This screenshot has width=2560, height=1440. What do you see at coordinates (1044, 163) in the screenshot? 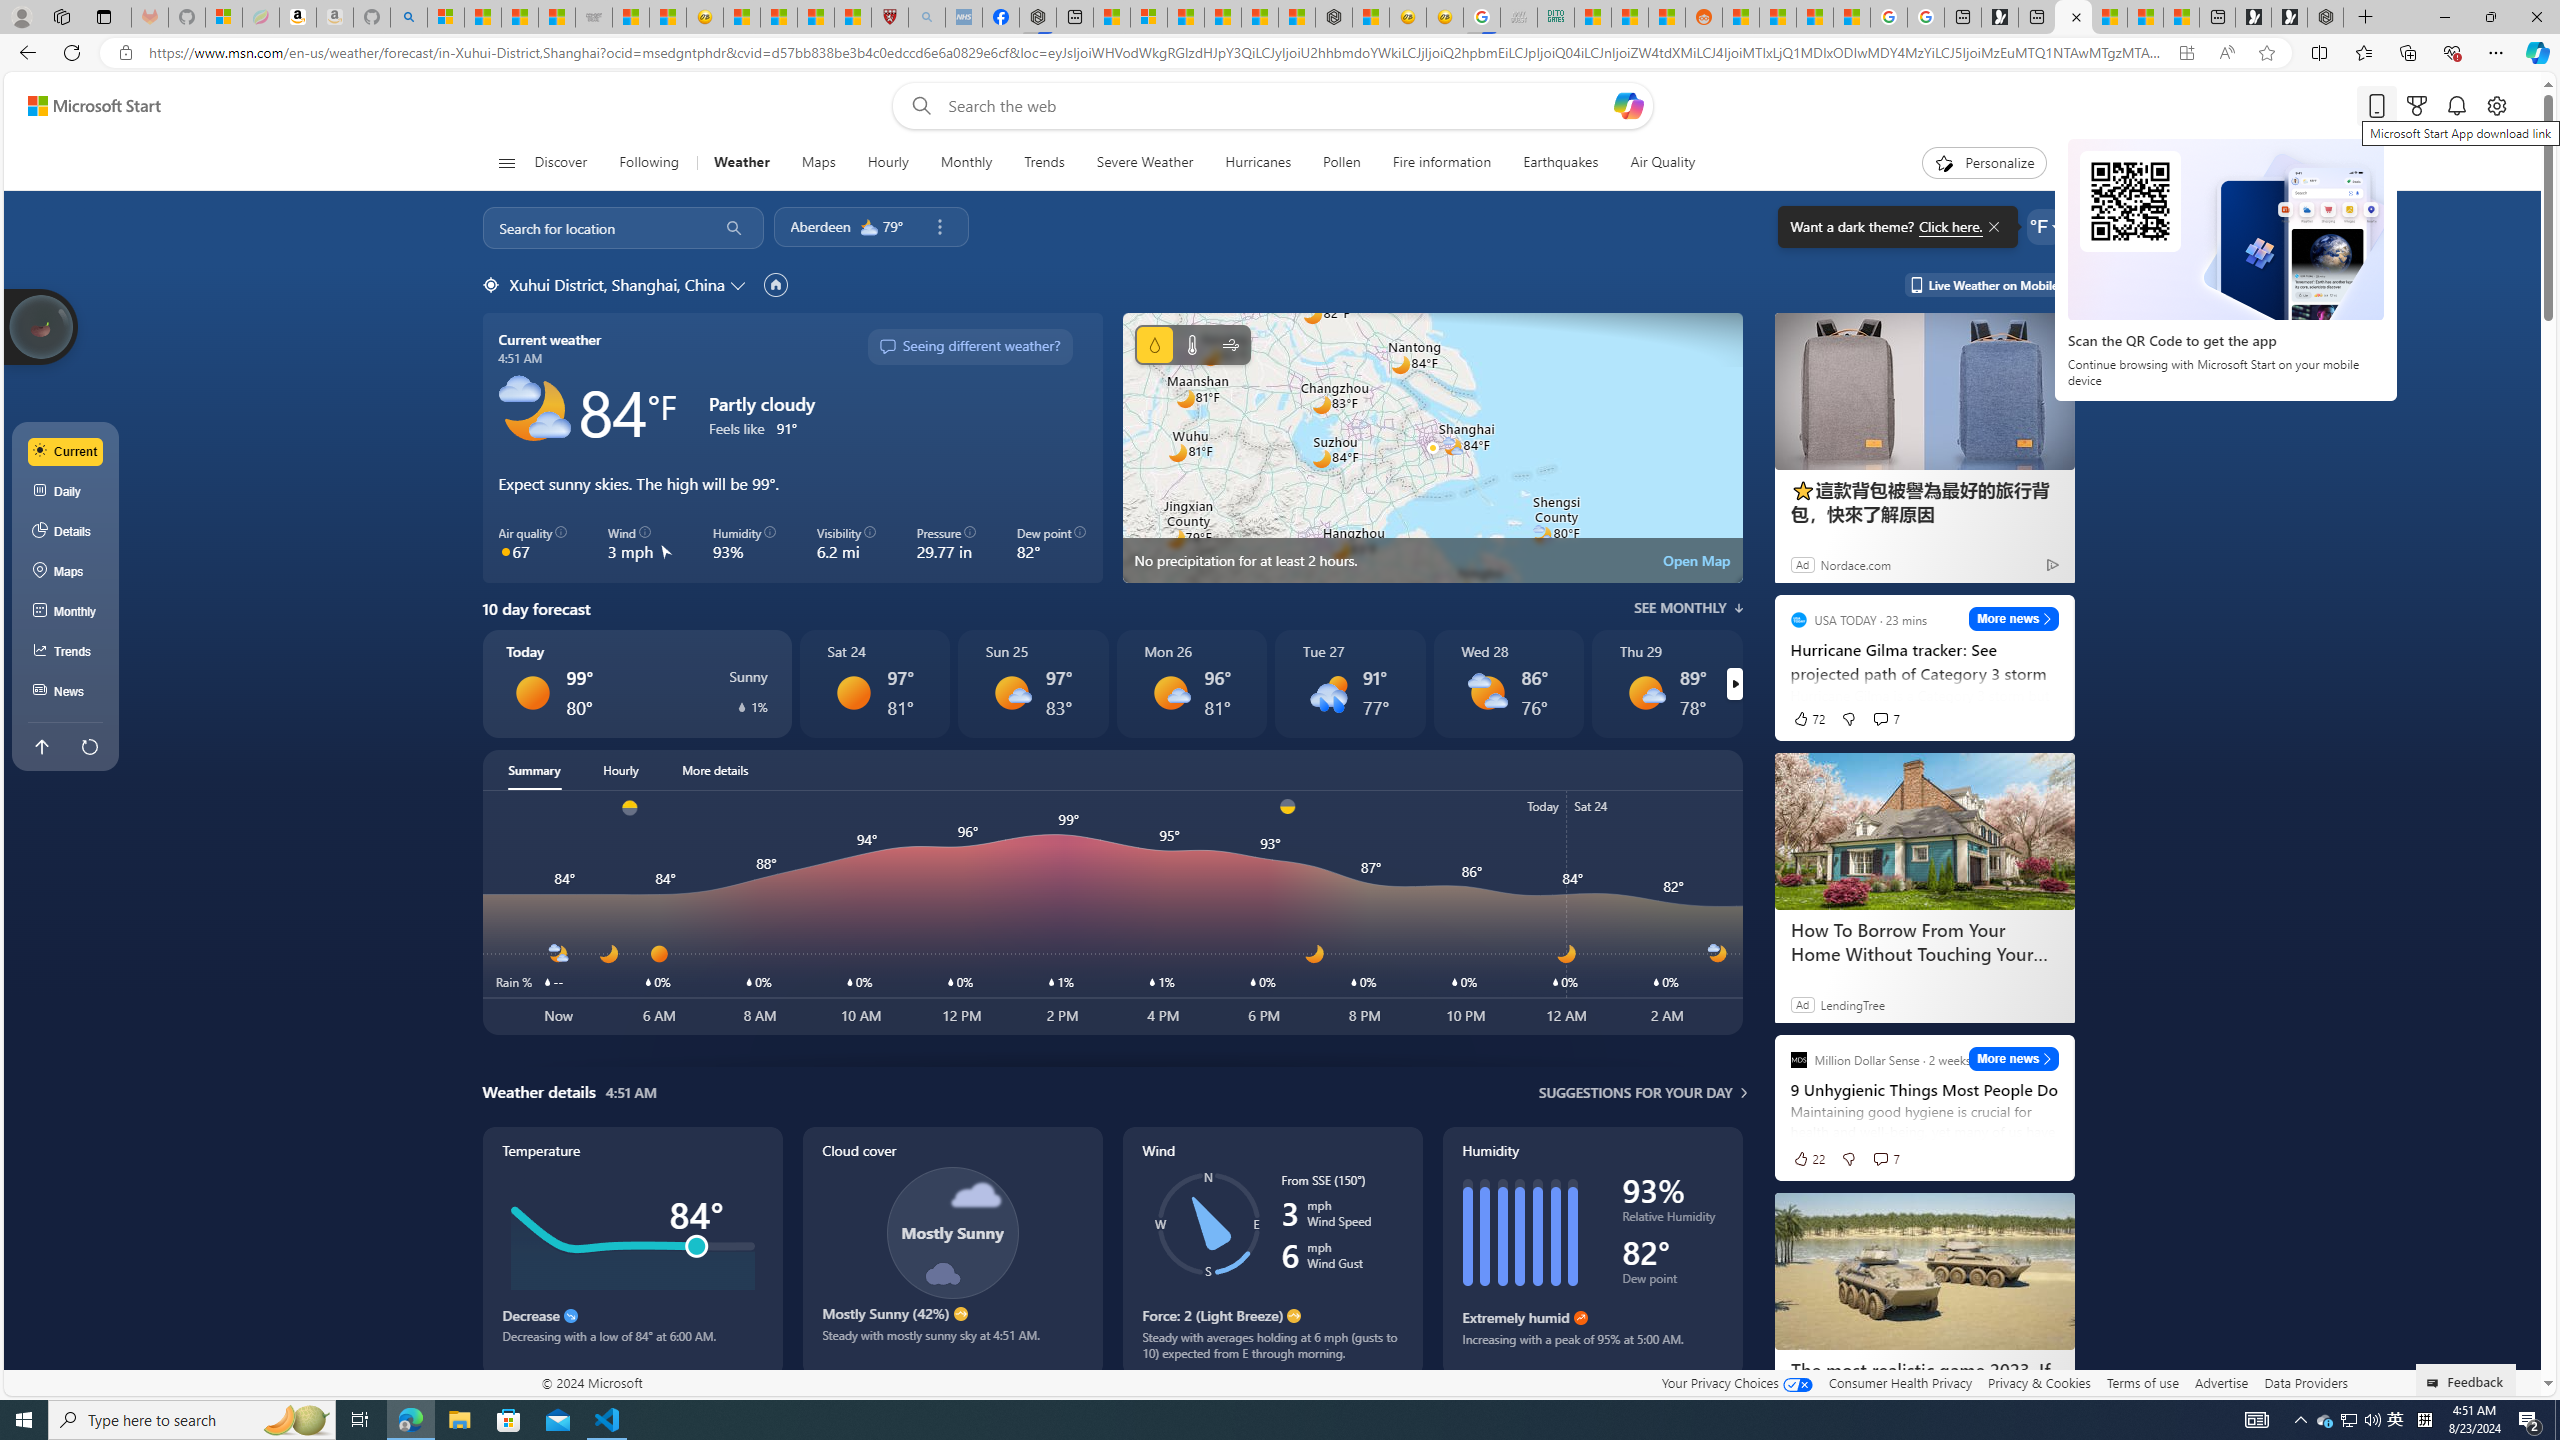
I see `Trends` at bounding box center [1044, 163].